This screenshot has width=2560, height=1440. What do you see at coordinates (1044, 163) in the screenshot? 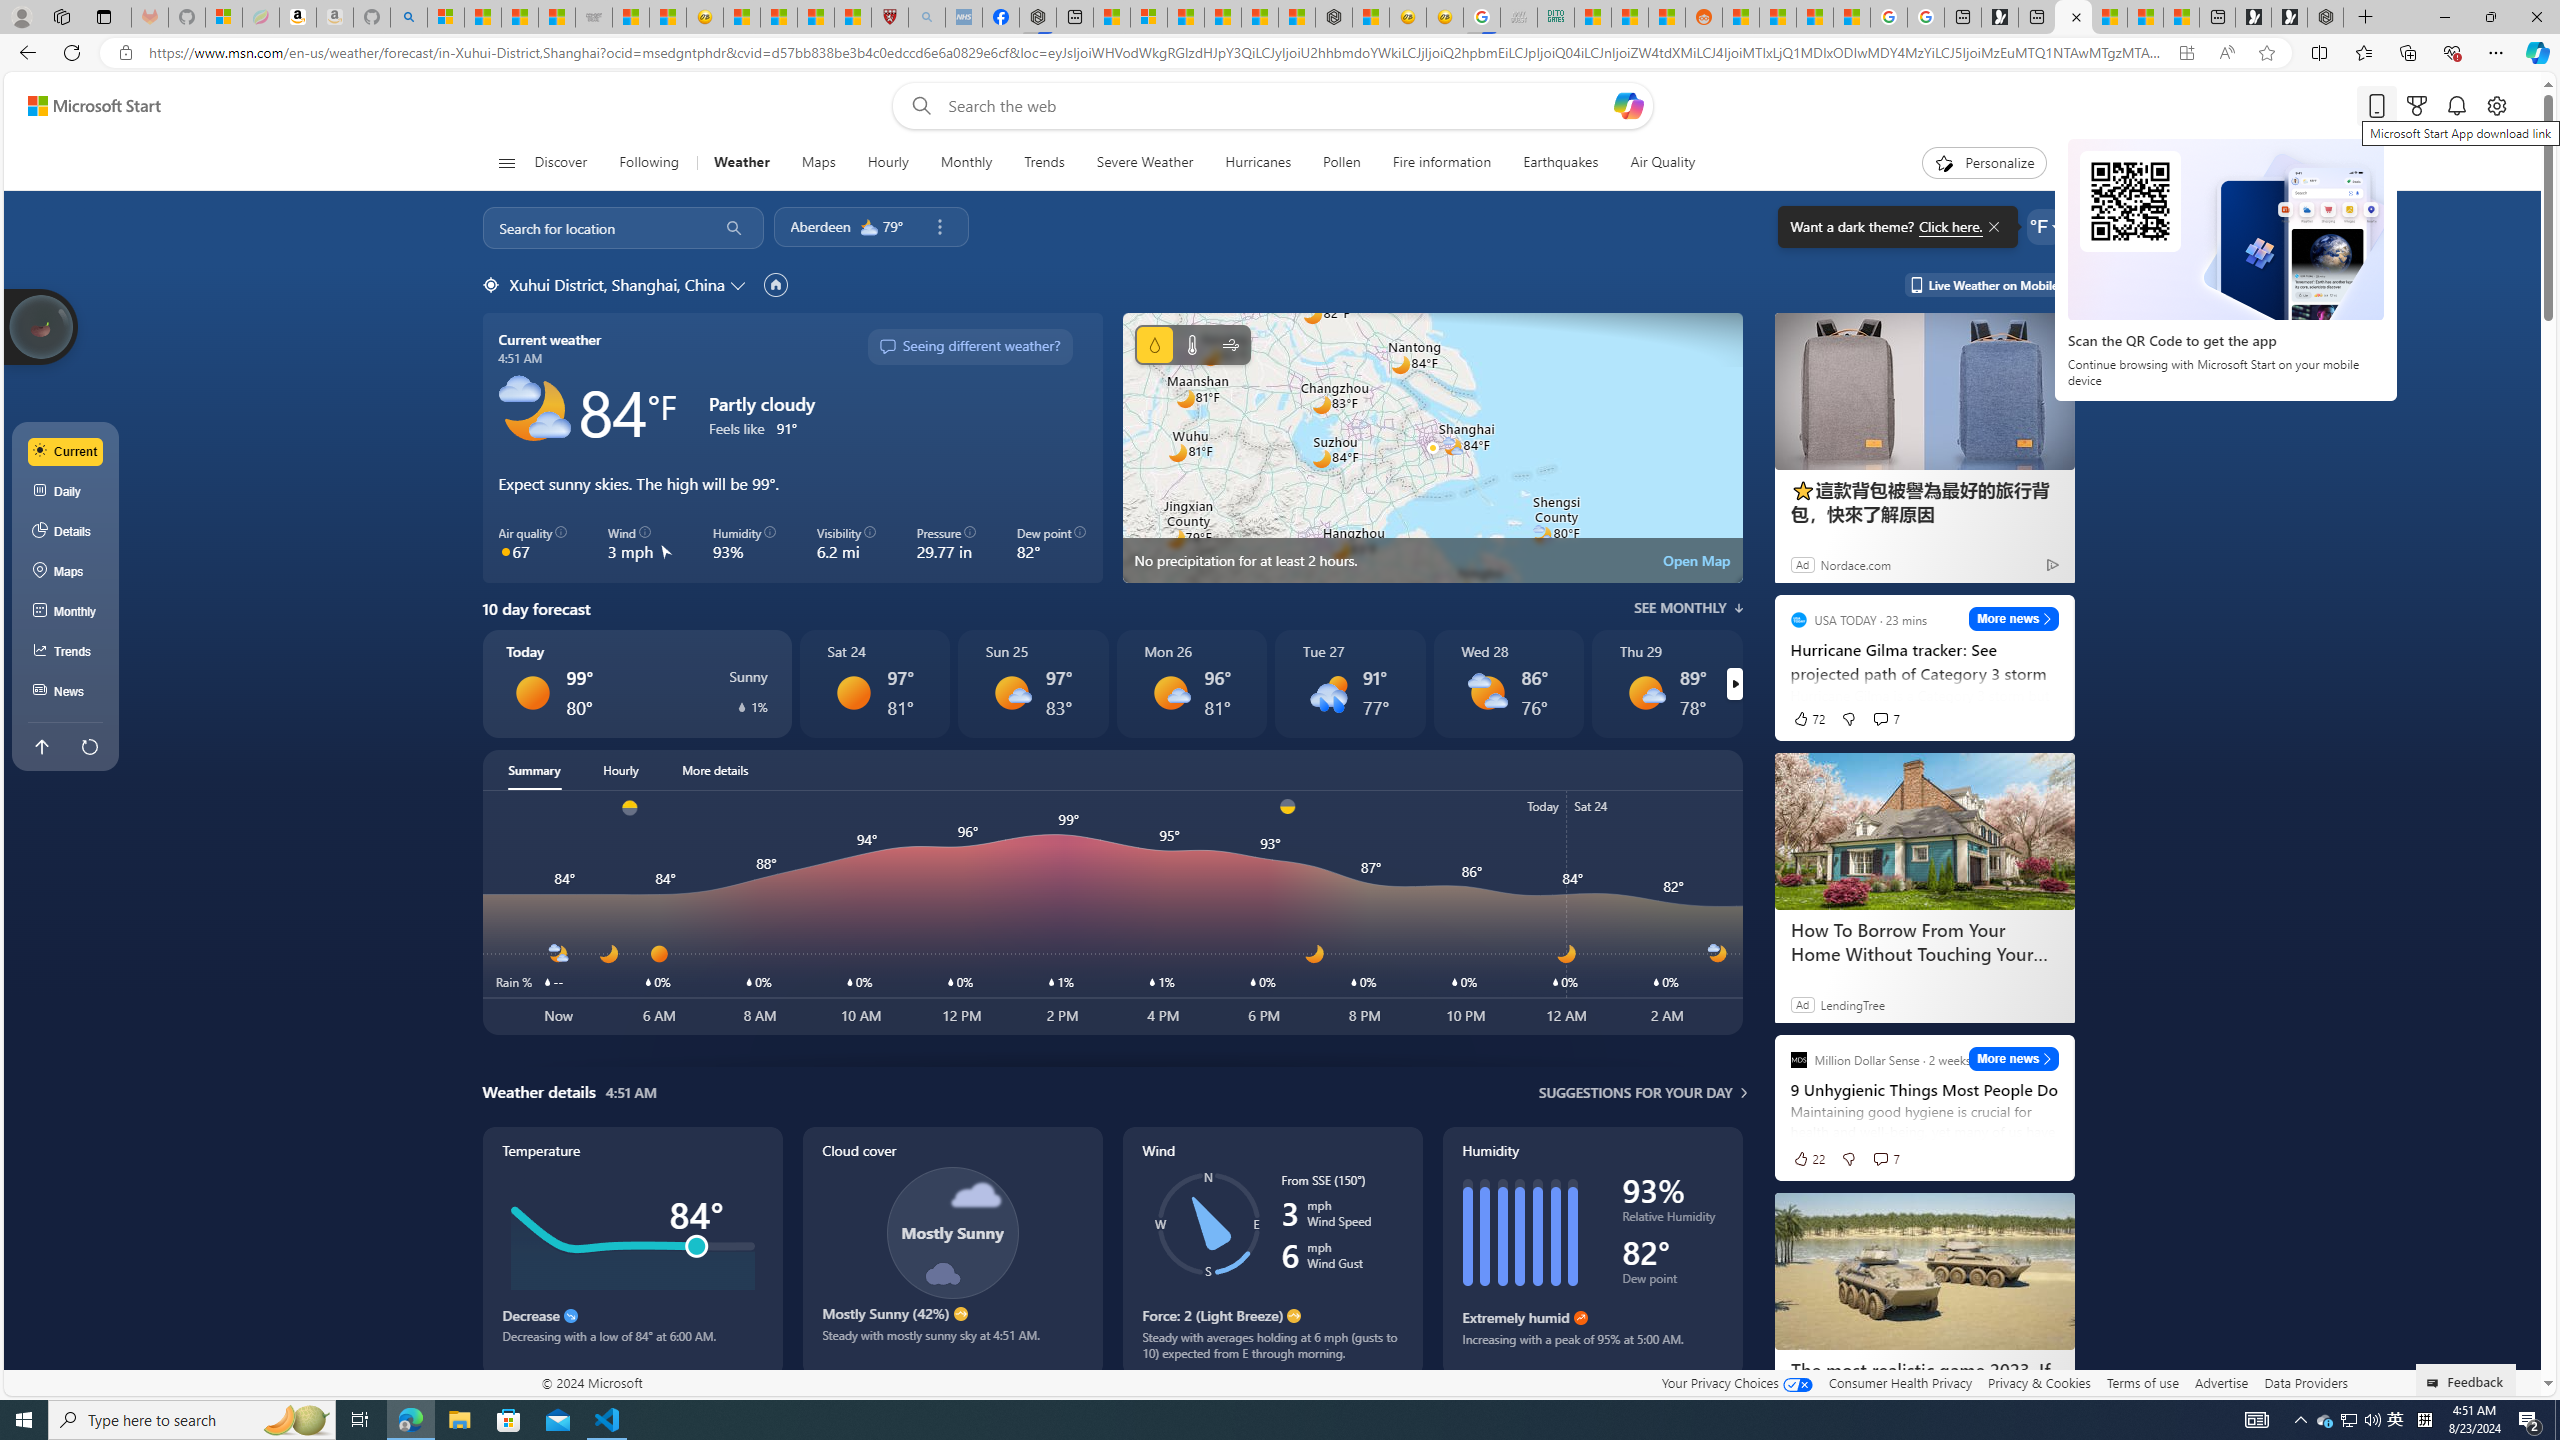
I see `Trends` at bounding box center [1044, 163].